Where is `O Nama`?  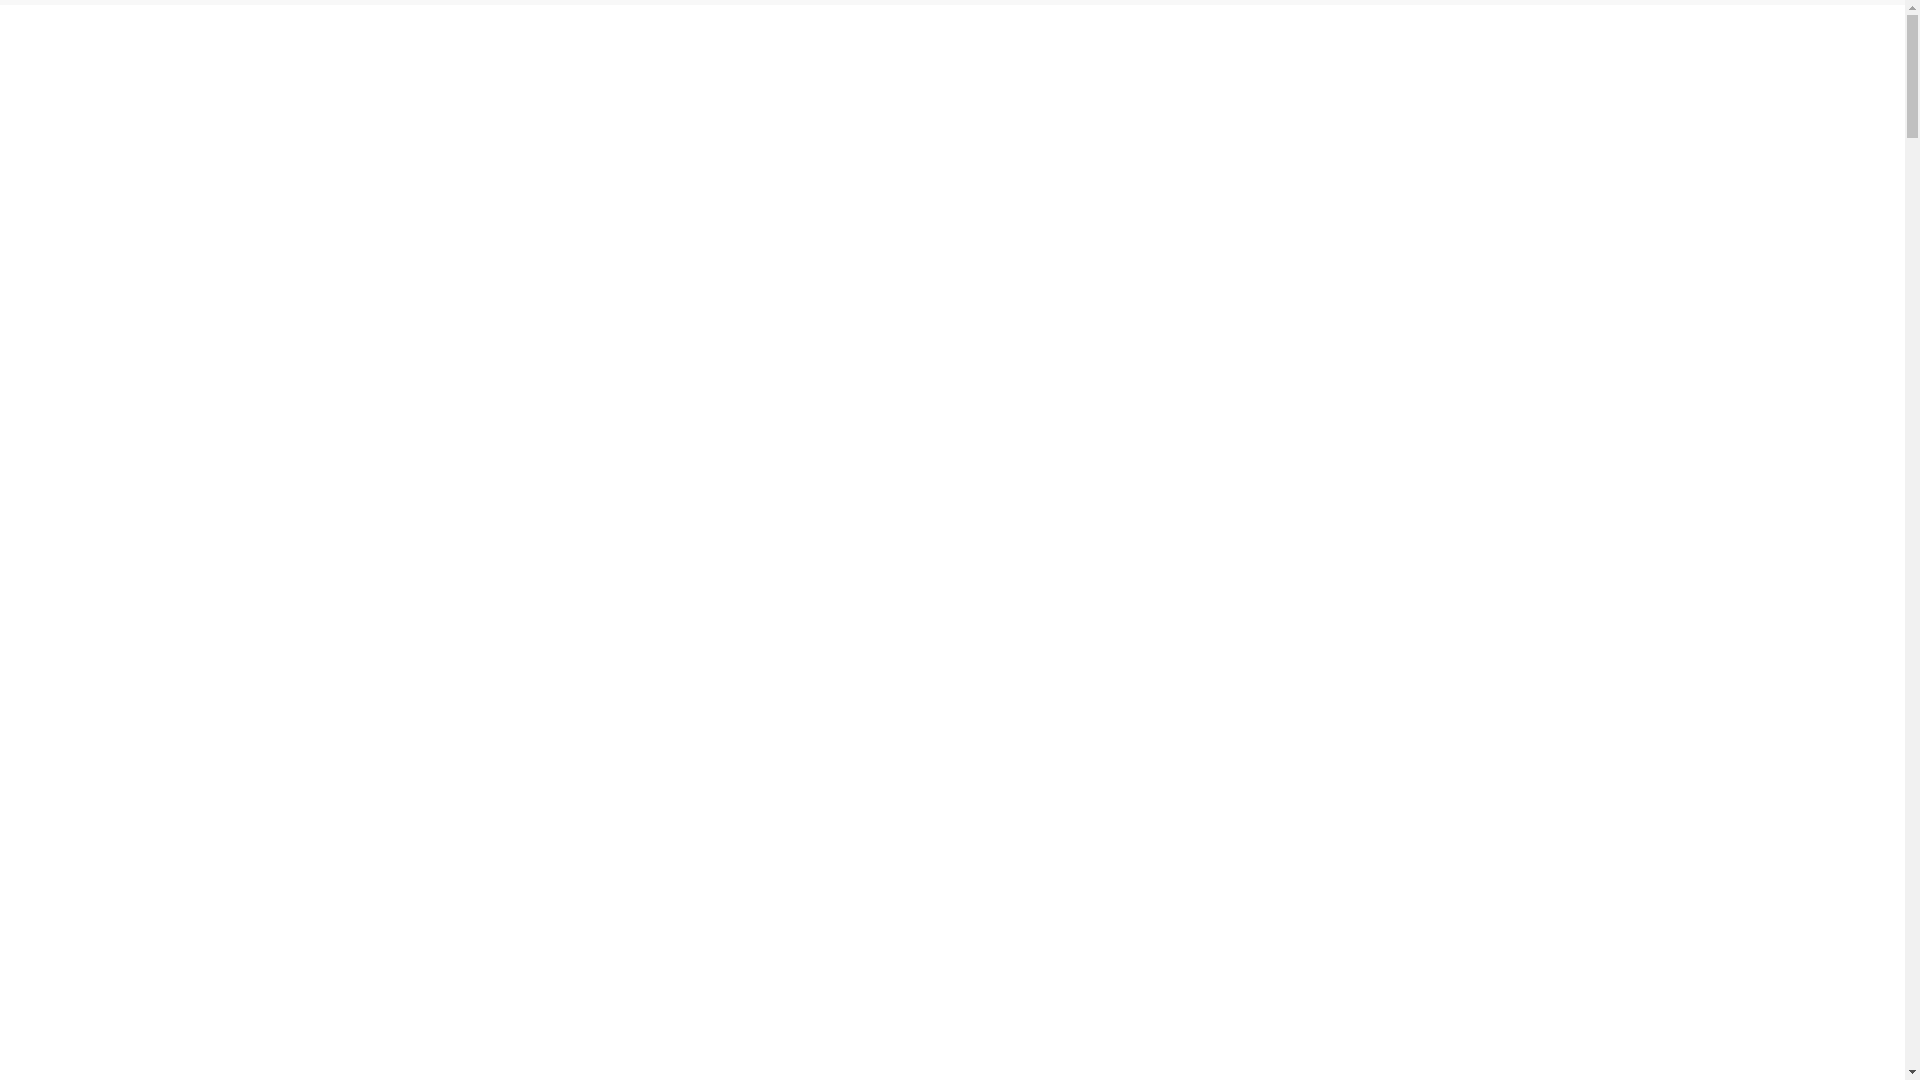 O Nama is located at coordinates (1104, 34).